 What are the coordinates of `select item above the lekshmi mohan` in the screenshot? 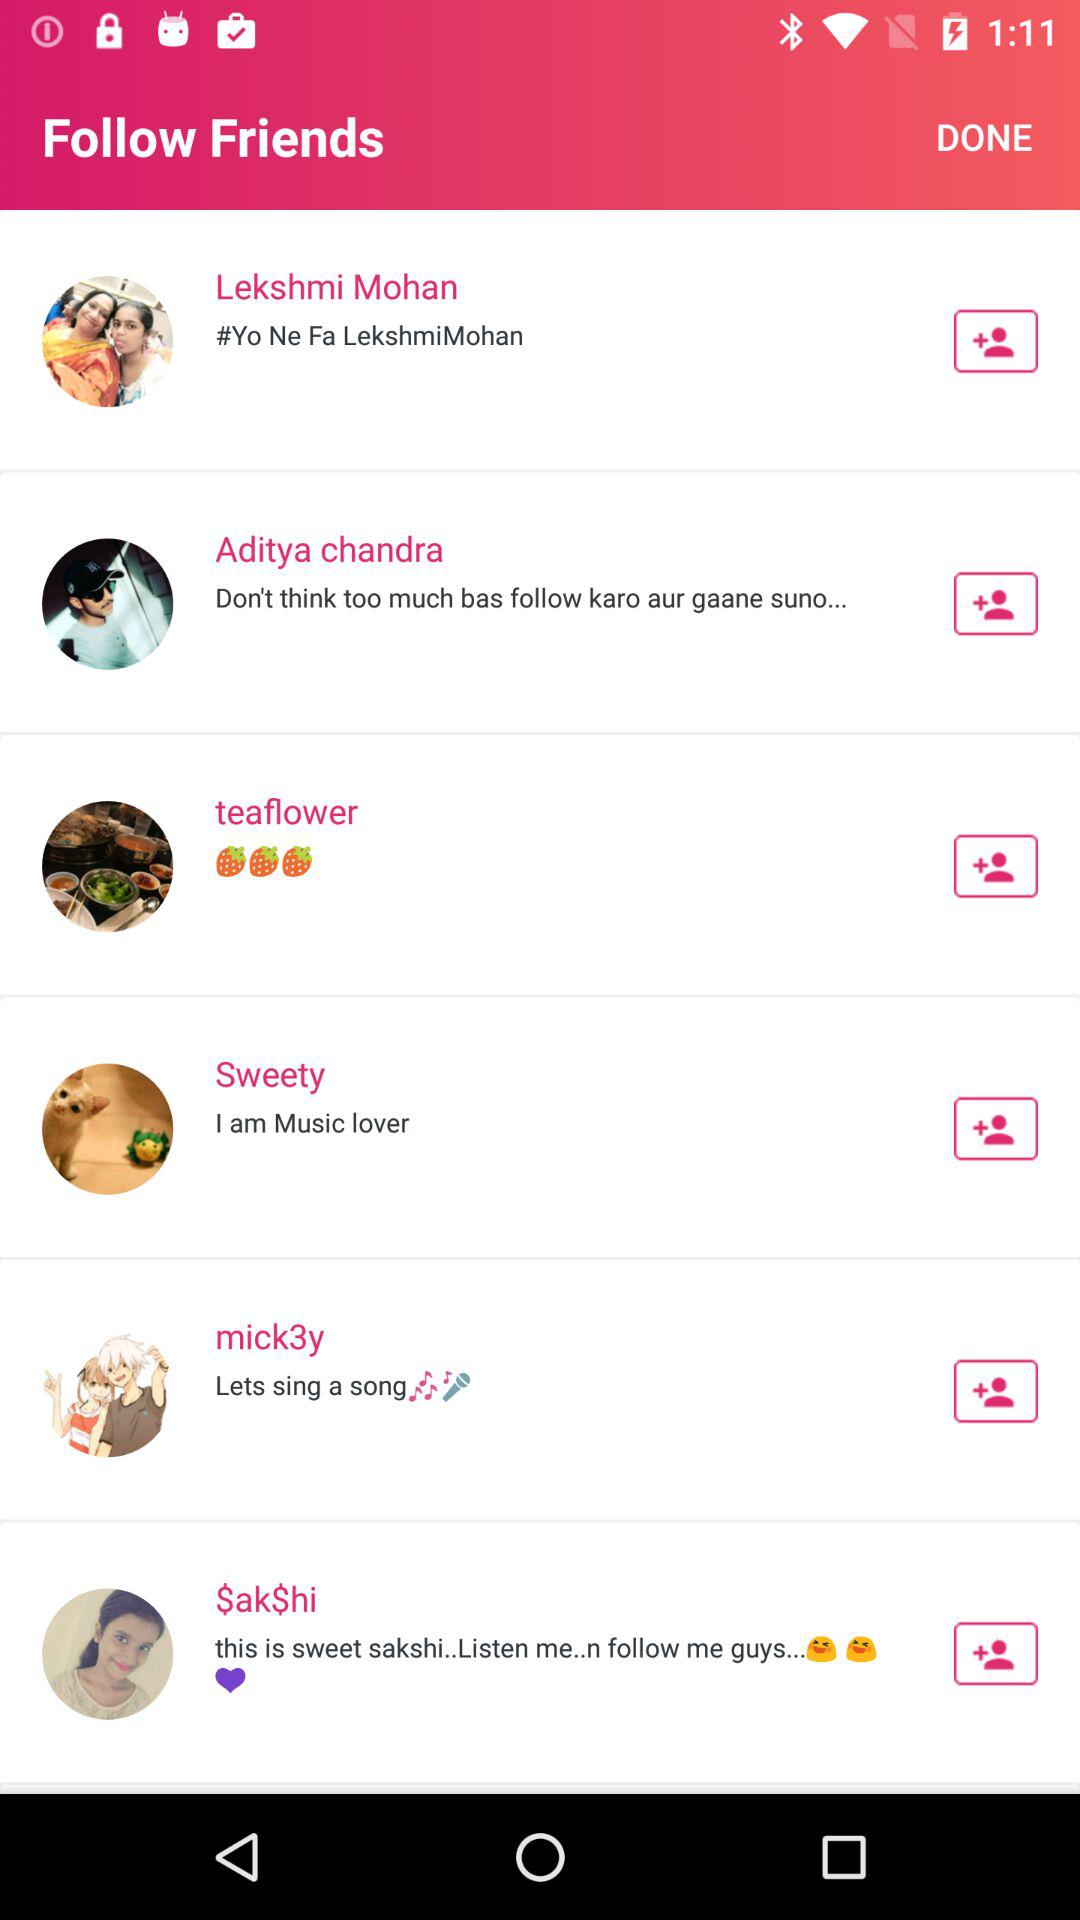 It's located at (984, 136).